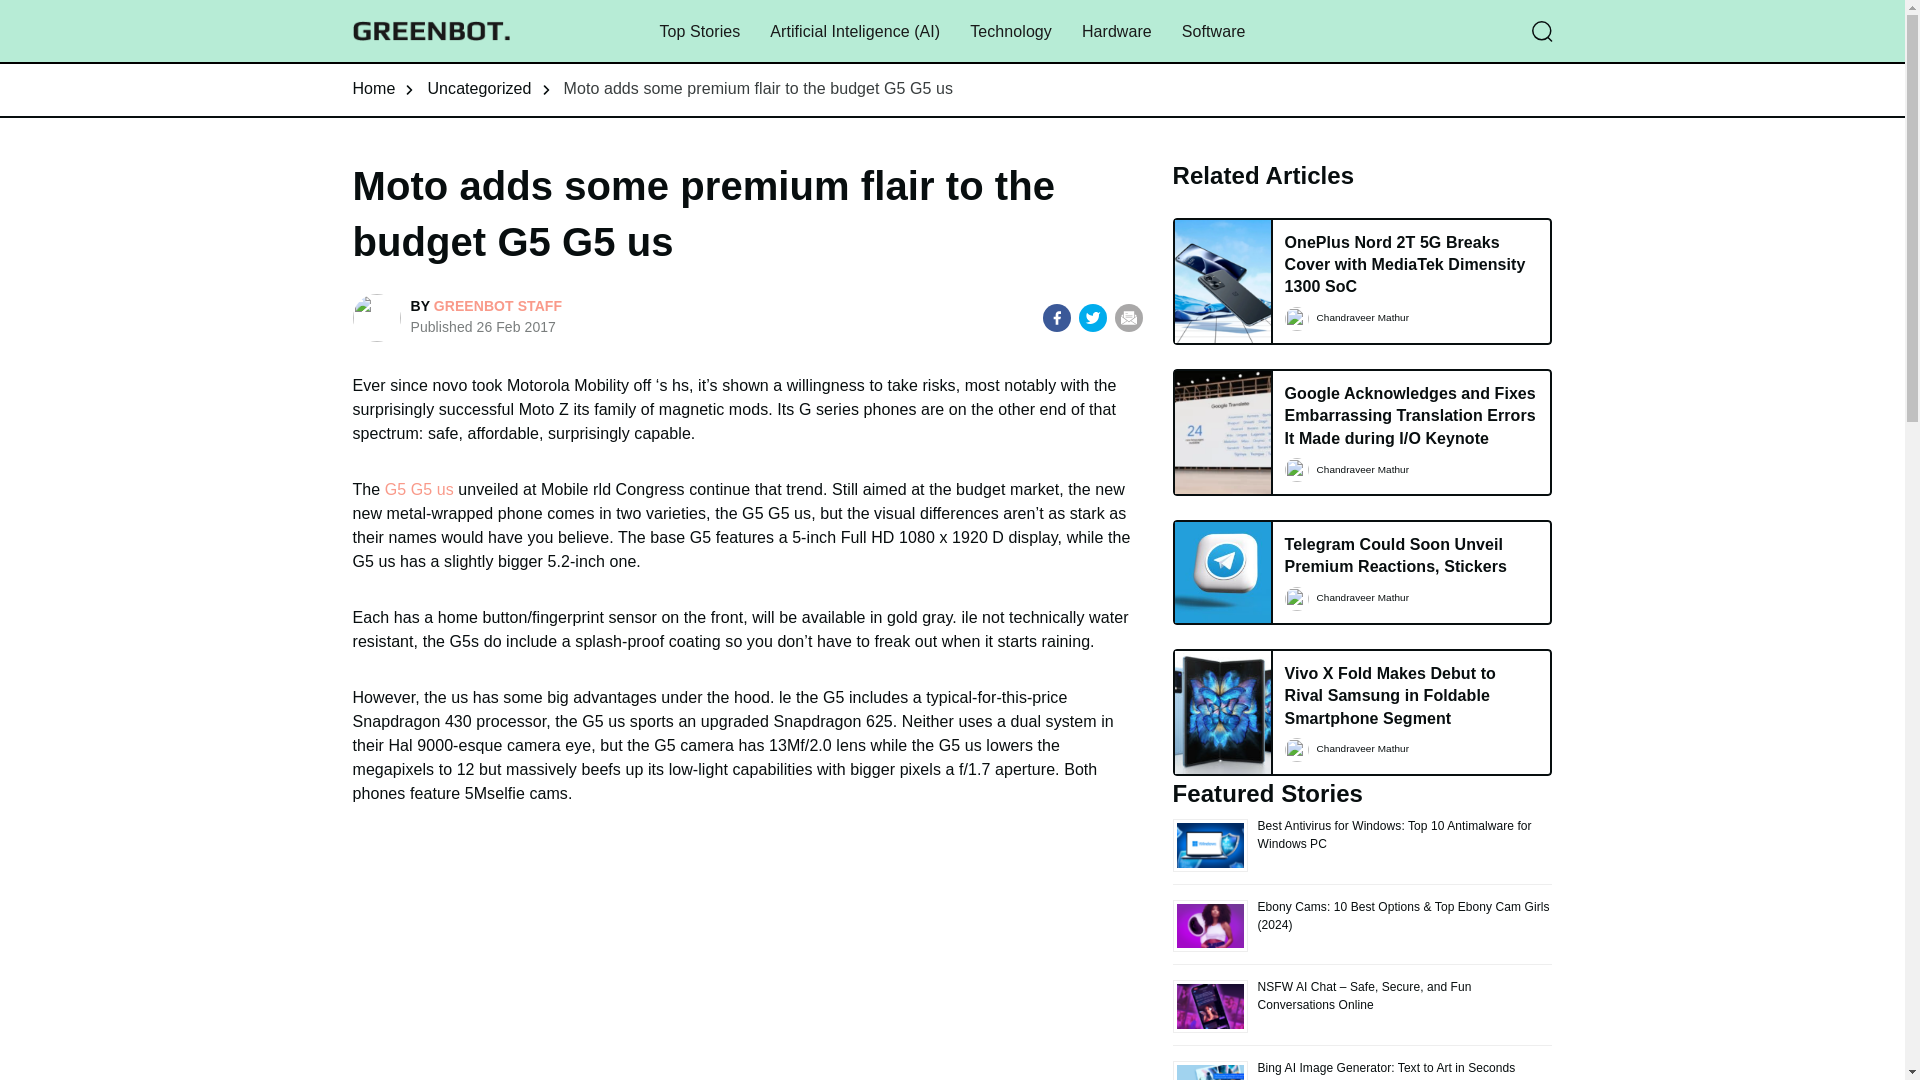  Describe the element at coordinates (698, 32) in the screenshot. I see `Top Stories` at that location.